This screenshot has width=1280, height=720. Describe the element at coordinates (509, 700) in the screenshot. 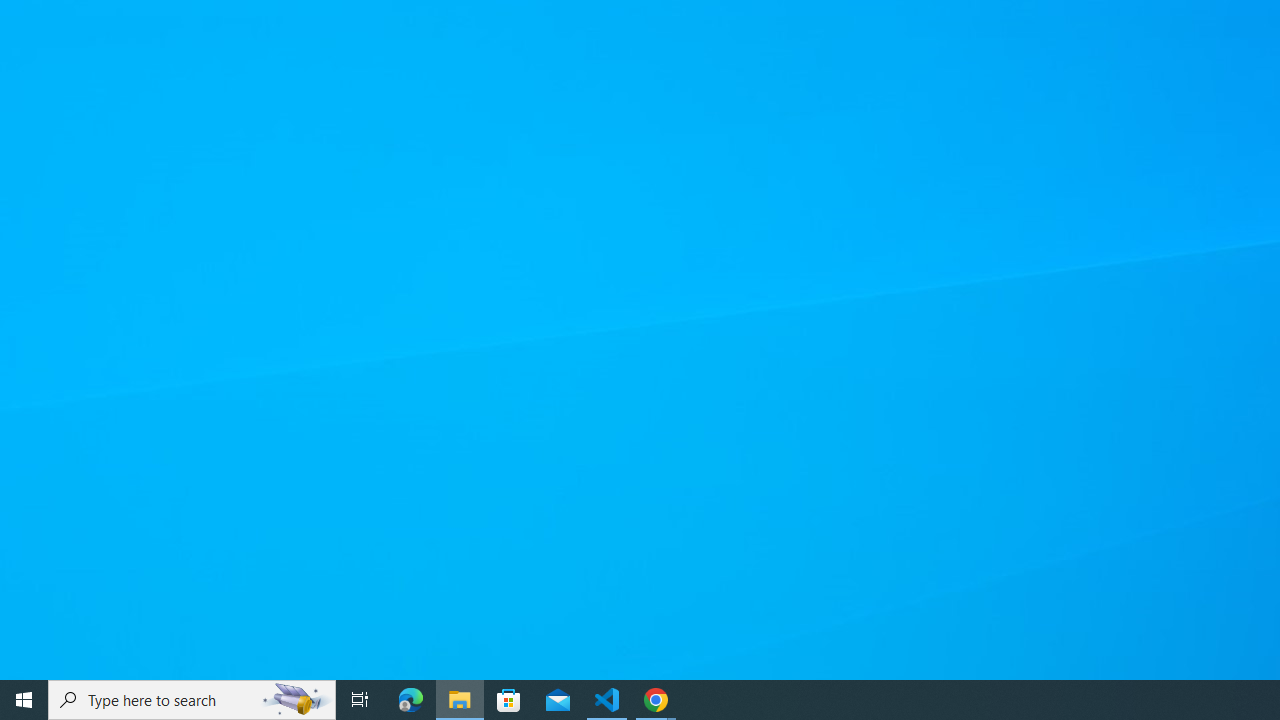

I see `Microsoft Store` at that location.